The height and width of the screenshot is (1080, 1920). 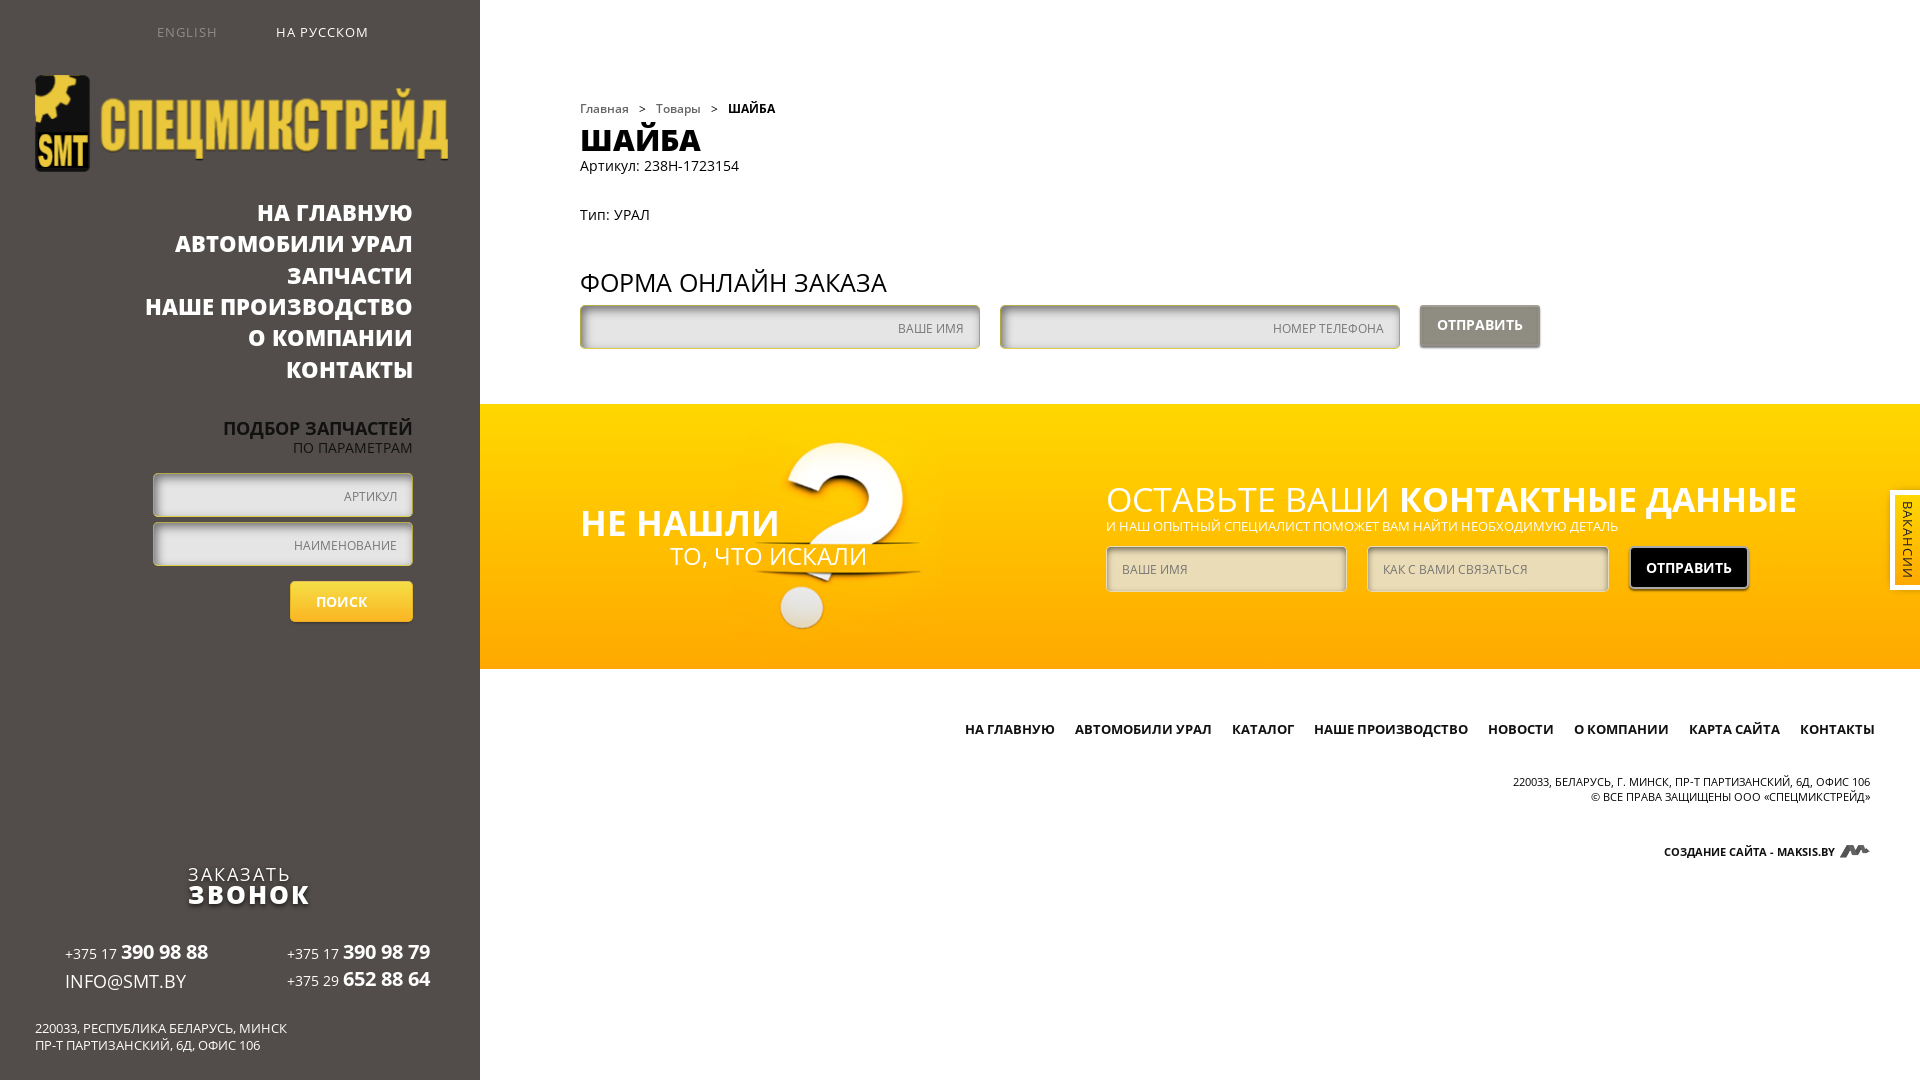 I want to click on ENGLISH, so click(x=174, y=33).